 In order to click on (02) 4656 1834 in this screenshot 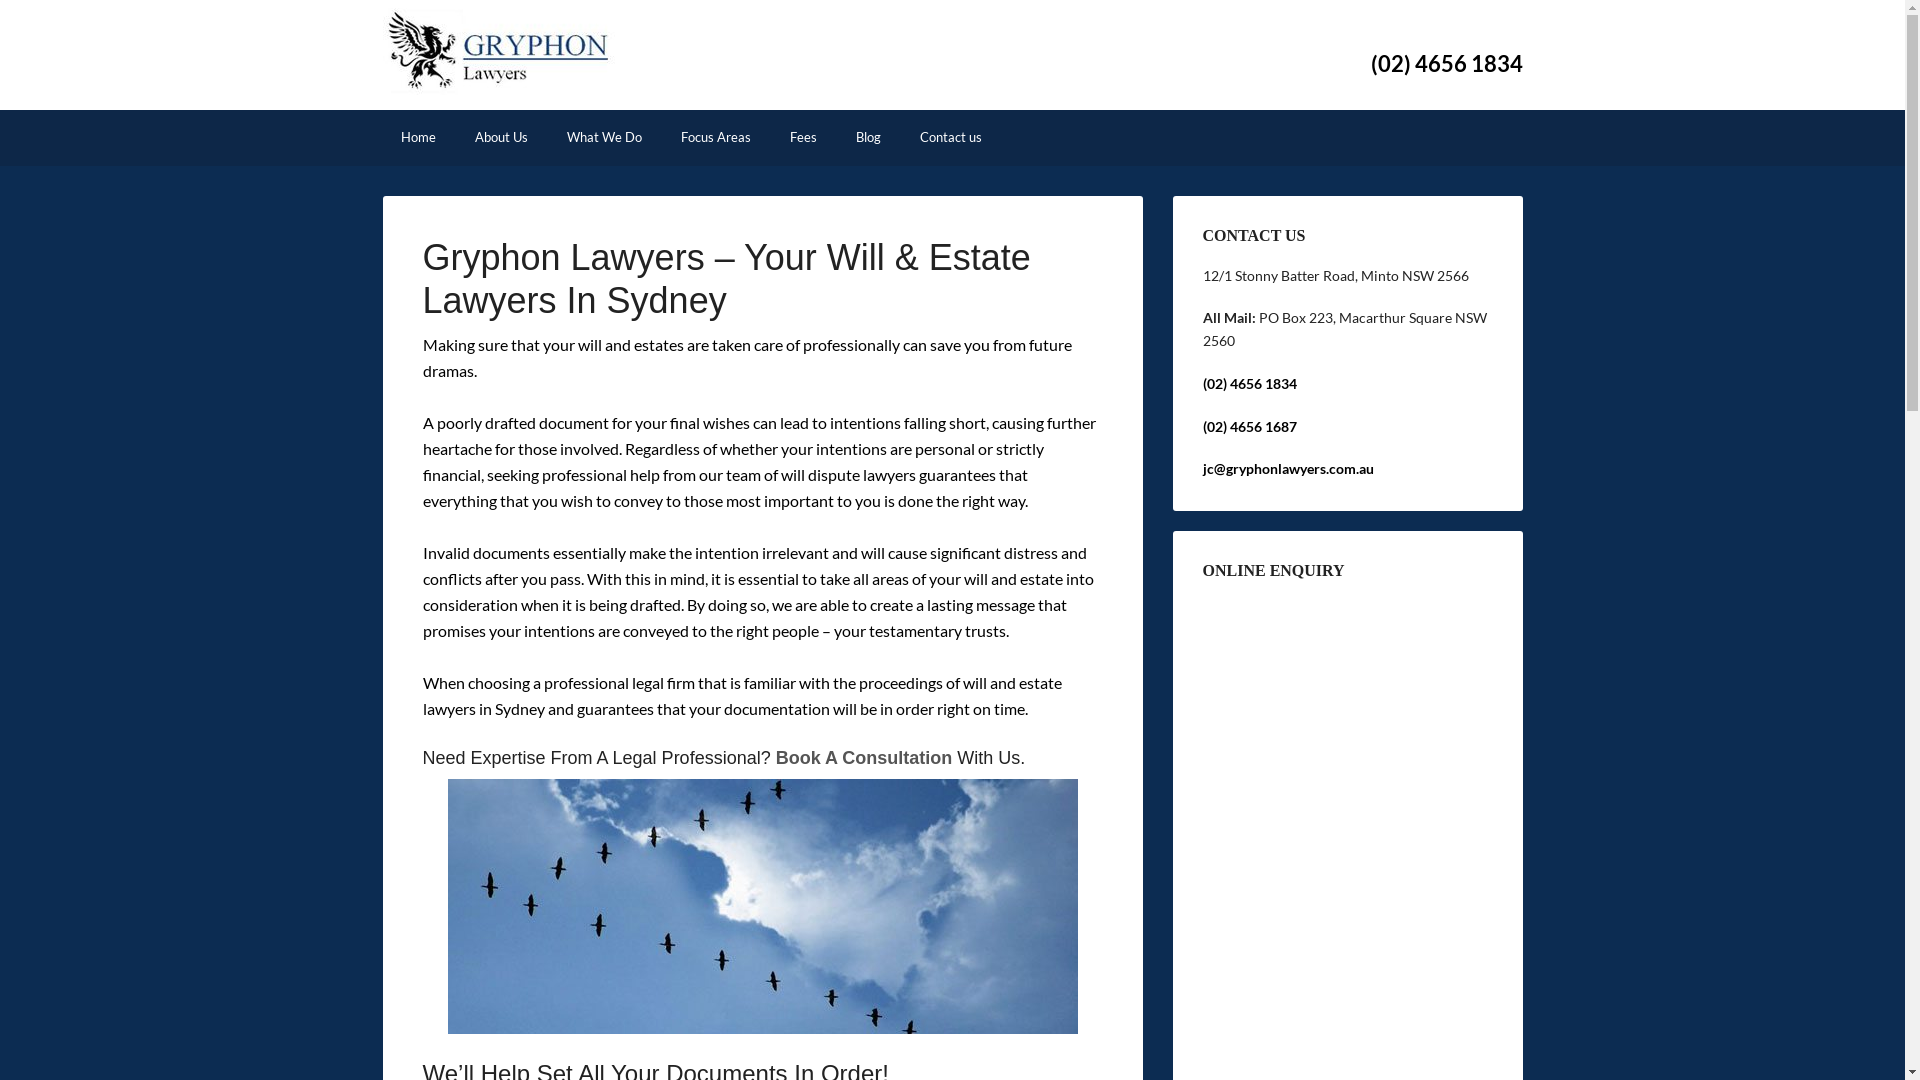, I will do `click(1446, 64)`.